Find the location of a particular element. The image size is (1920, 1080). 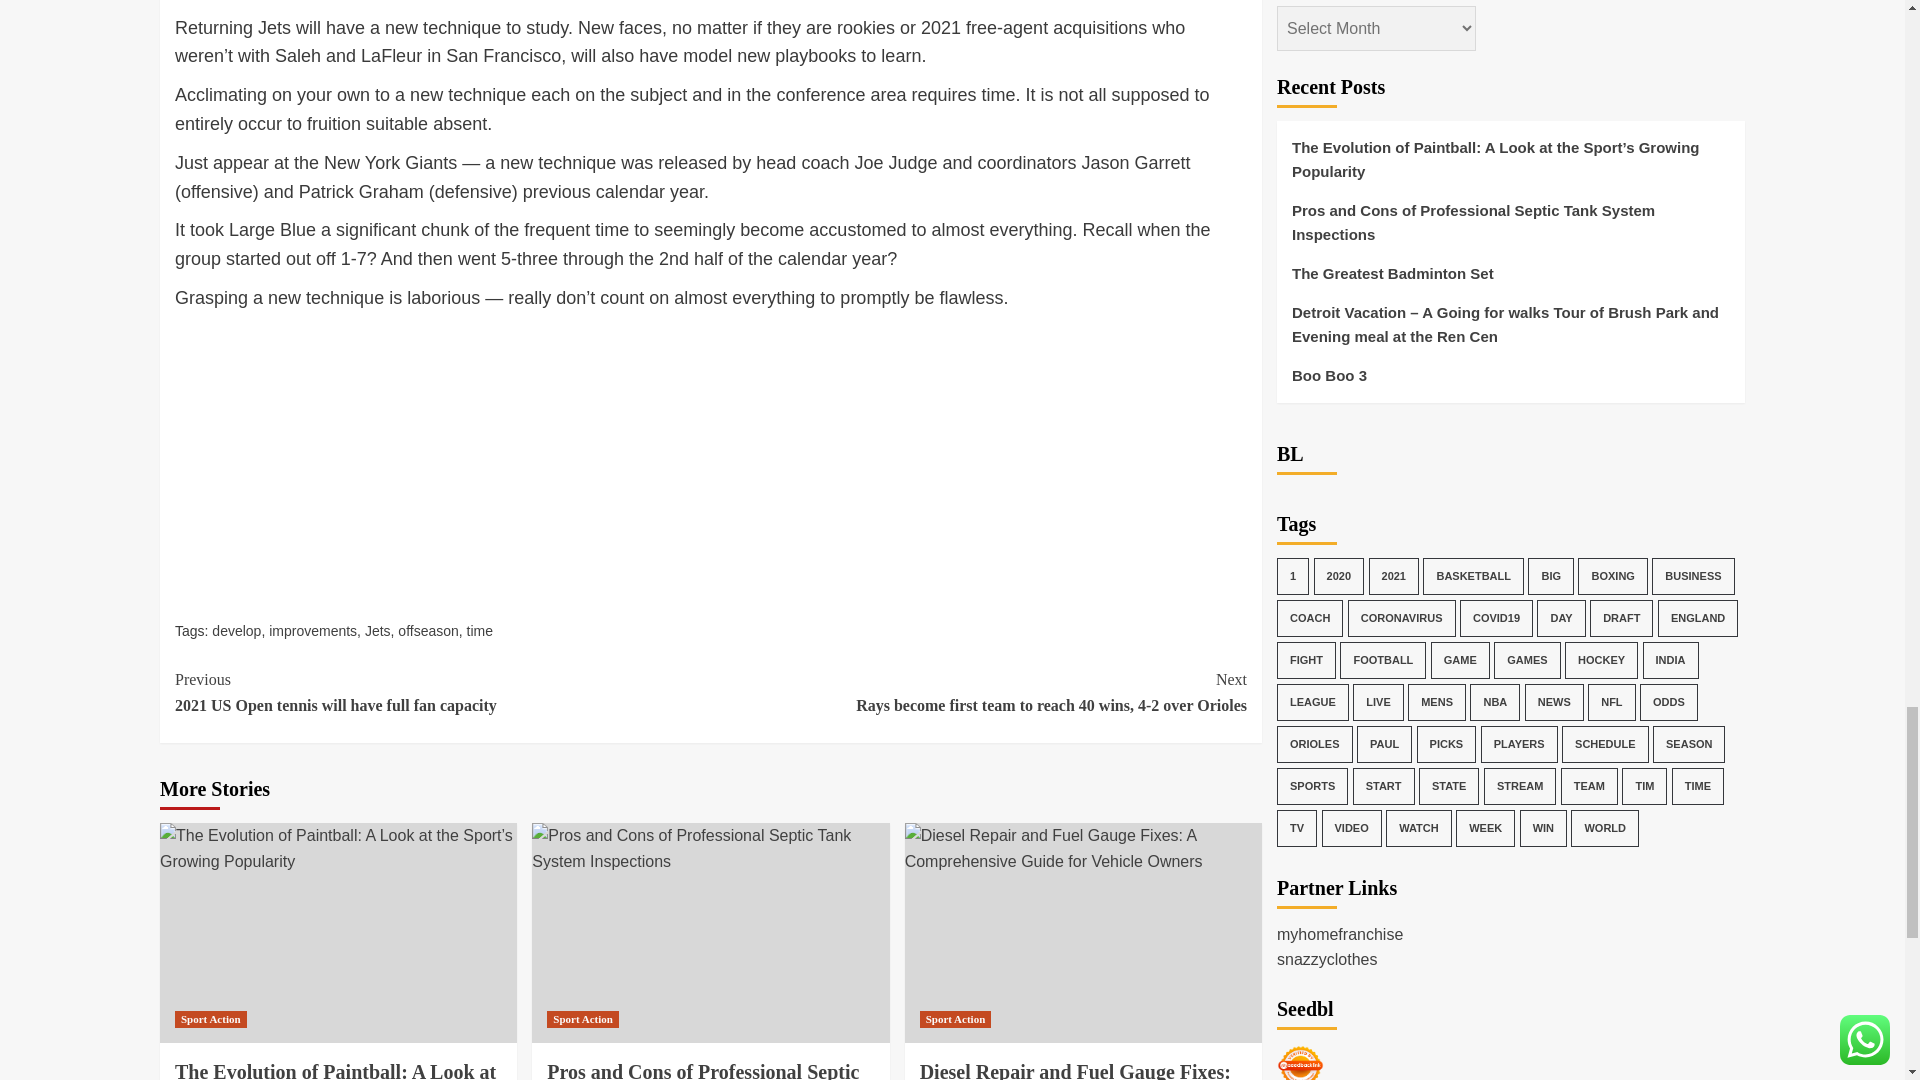

offseason is located at coordinates (312, 631).